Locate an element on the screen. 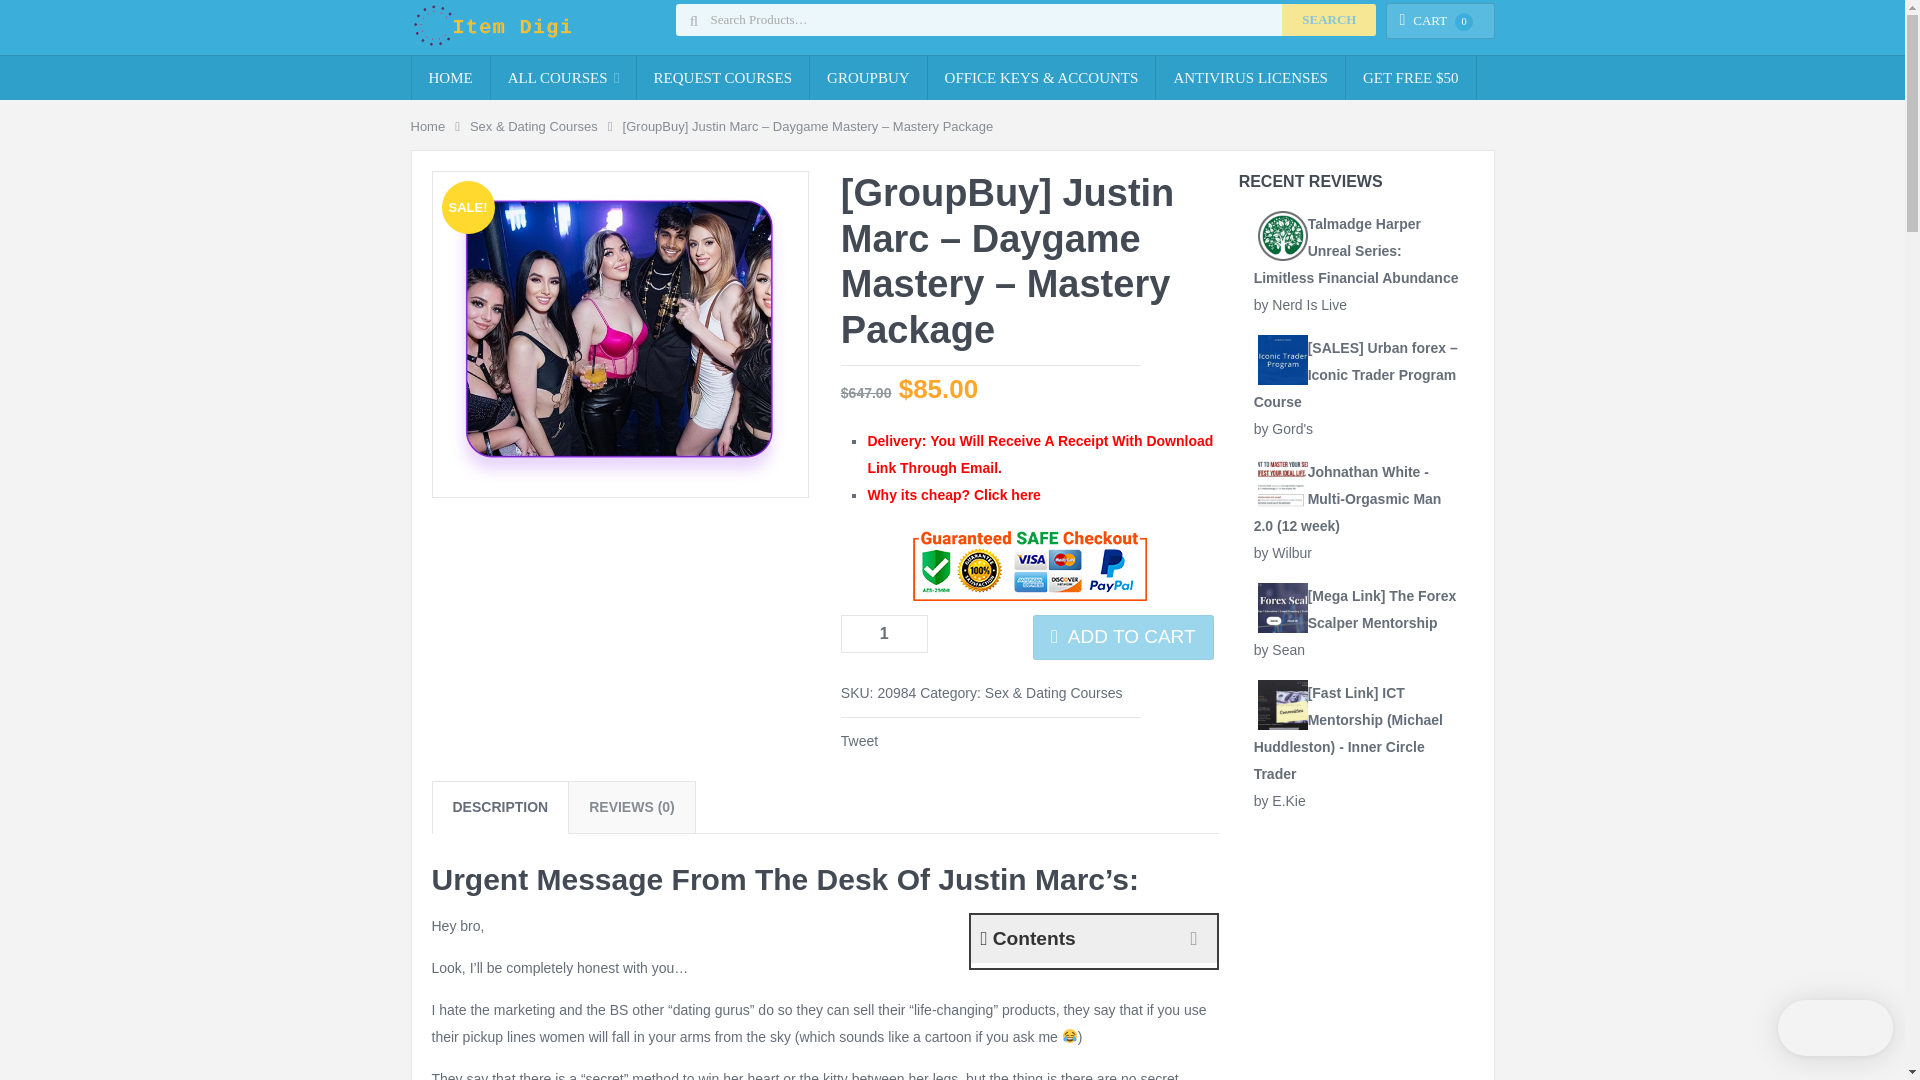  SEARCH is located at coordinates (1329, 20).